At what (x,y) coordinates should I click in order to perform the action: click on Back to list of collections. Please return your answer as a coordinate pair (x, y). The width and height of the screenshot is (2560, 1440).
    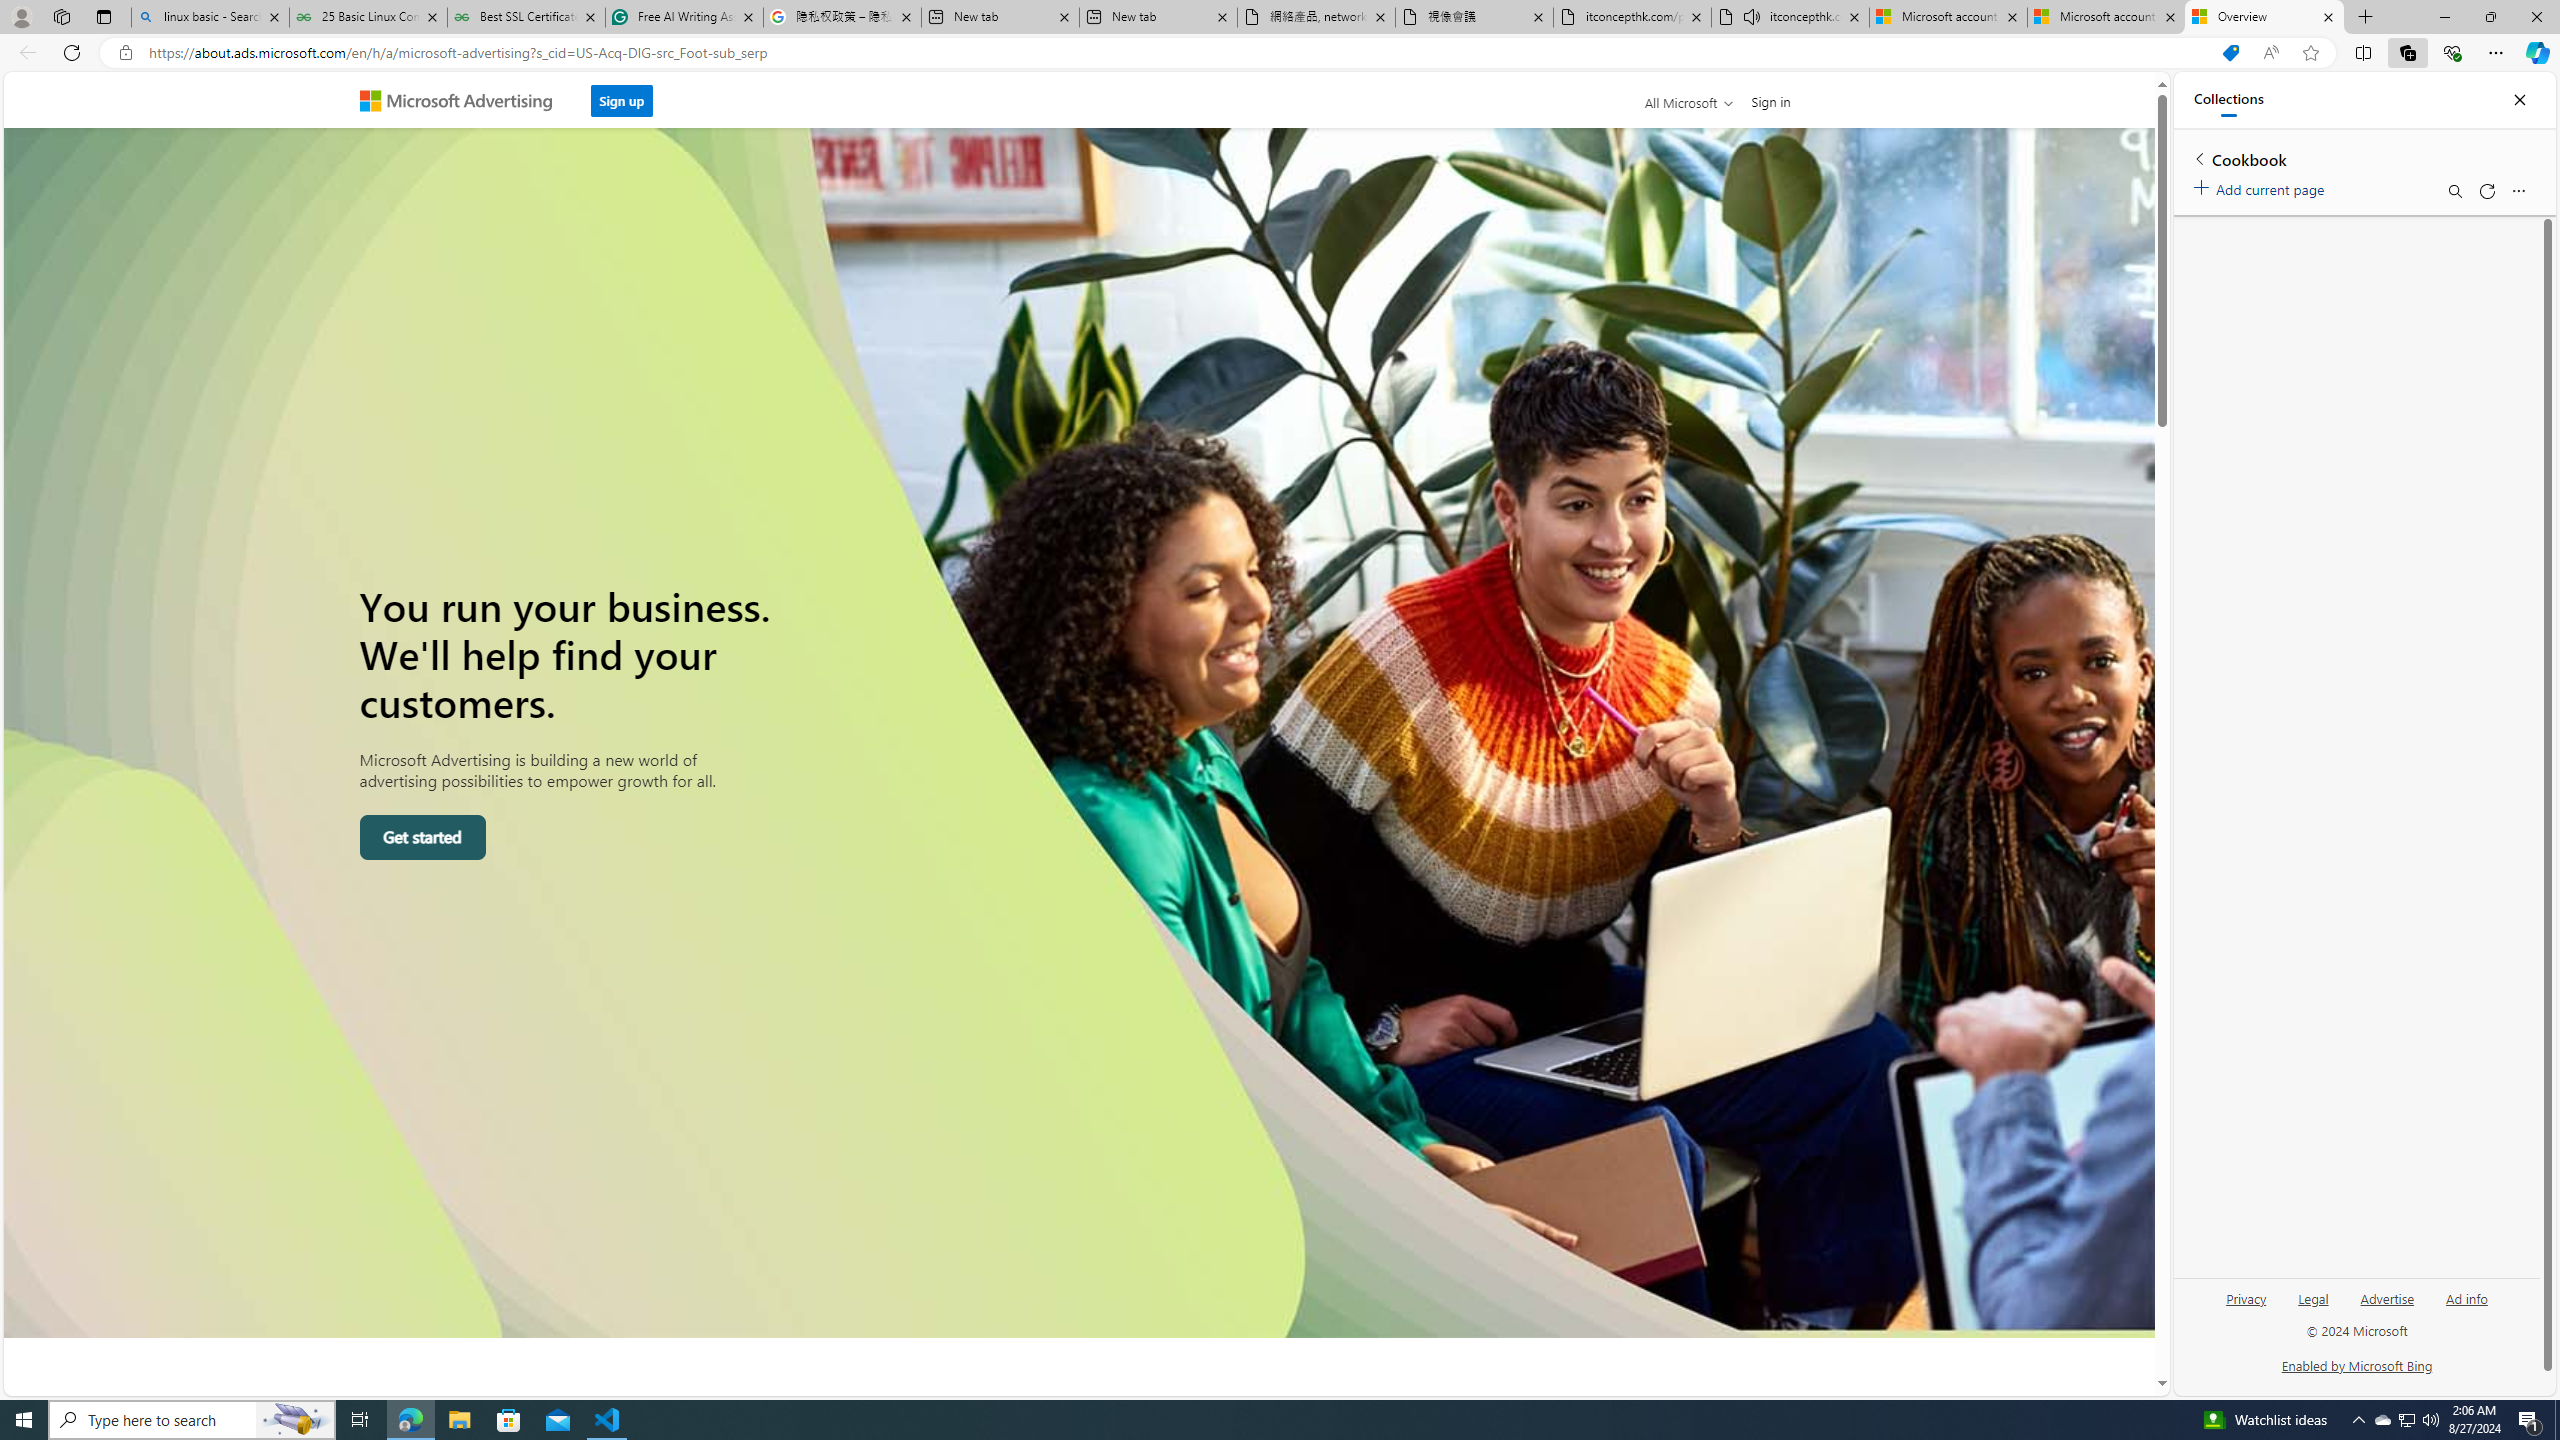
    Looking at the image, I should click on (2198, 158).